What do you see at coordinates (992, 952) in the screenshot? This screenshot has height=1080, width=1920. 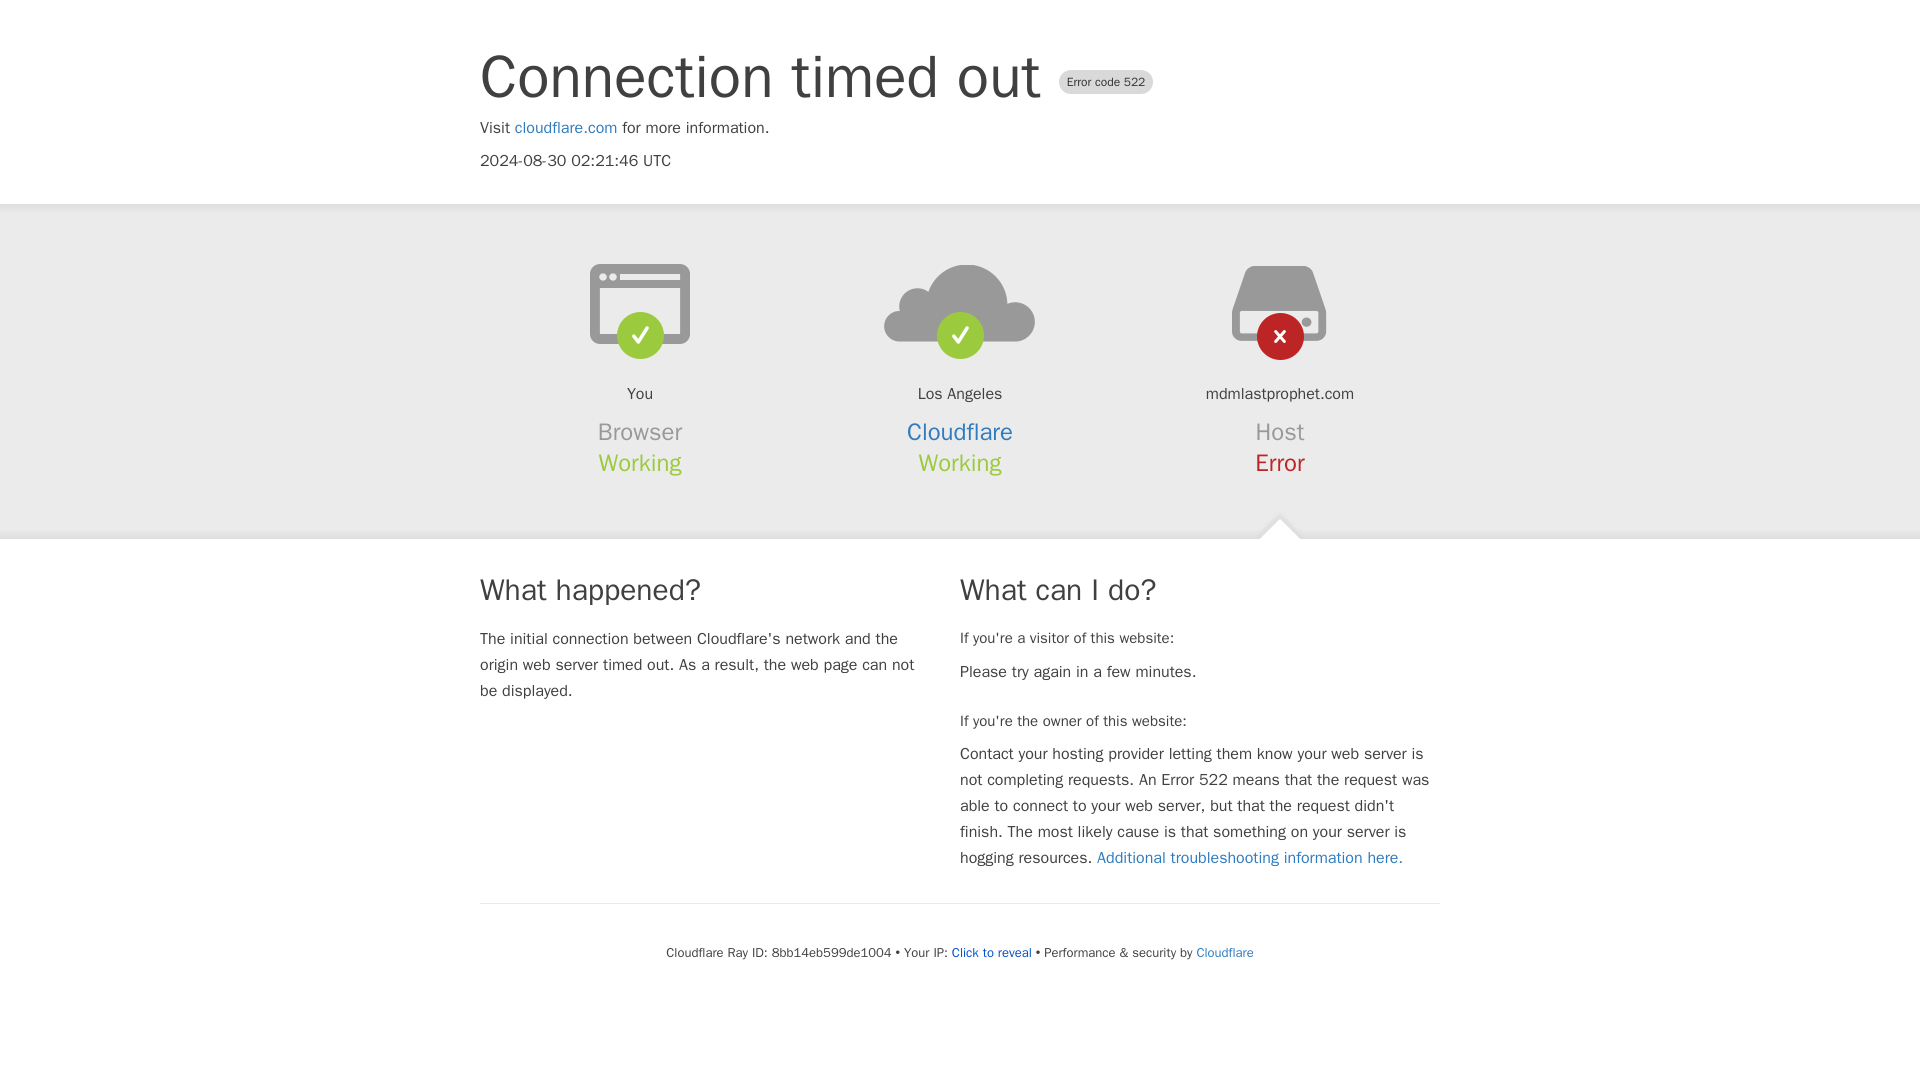 I see `Click to reveal` at bounding box center [992, 952].